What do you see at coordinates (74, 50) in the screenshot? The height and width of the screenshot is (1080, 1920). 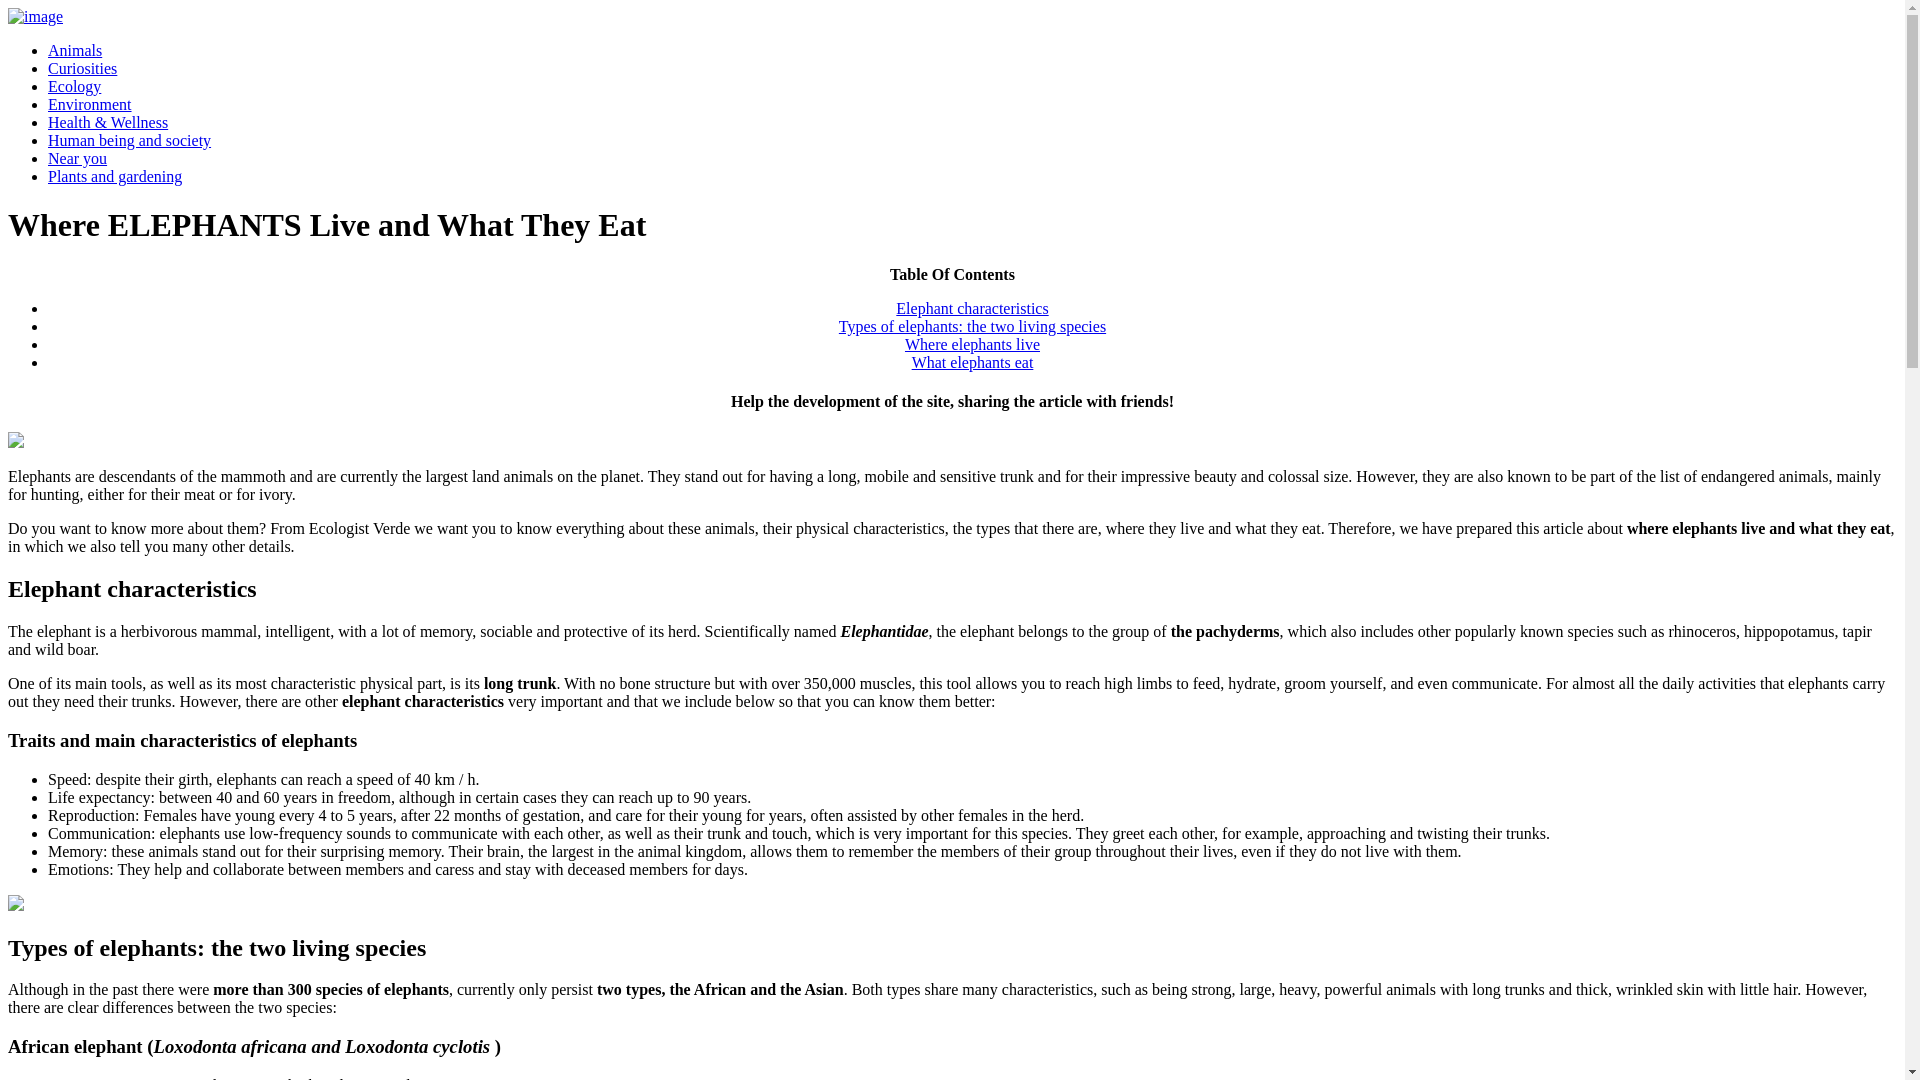 I see `Animals` at bounding box center [74, 50].